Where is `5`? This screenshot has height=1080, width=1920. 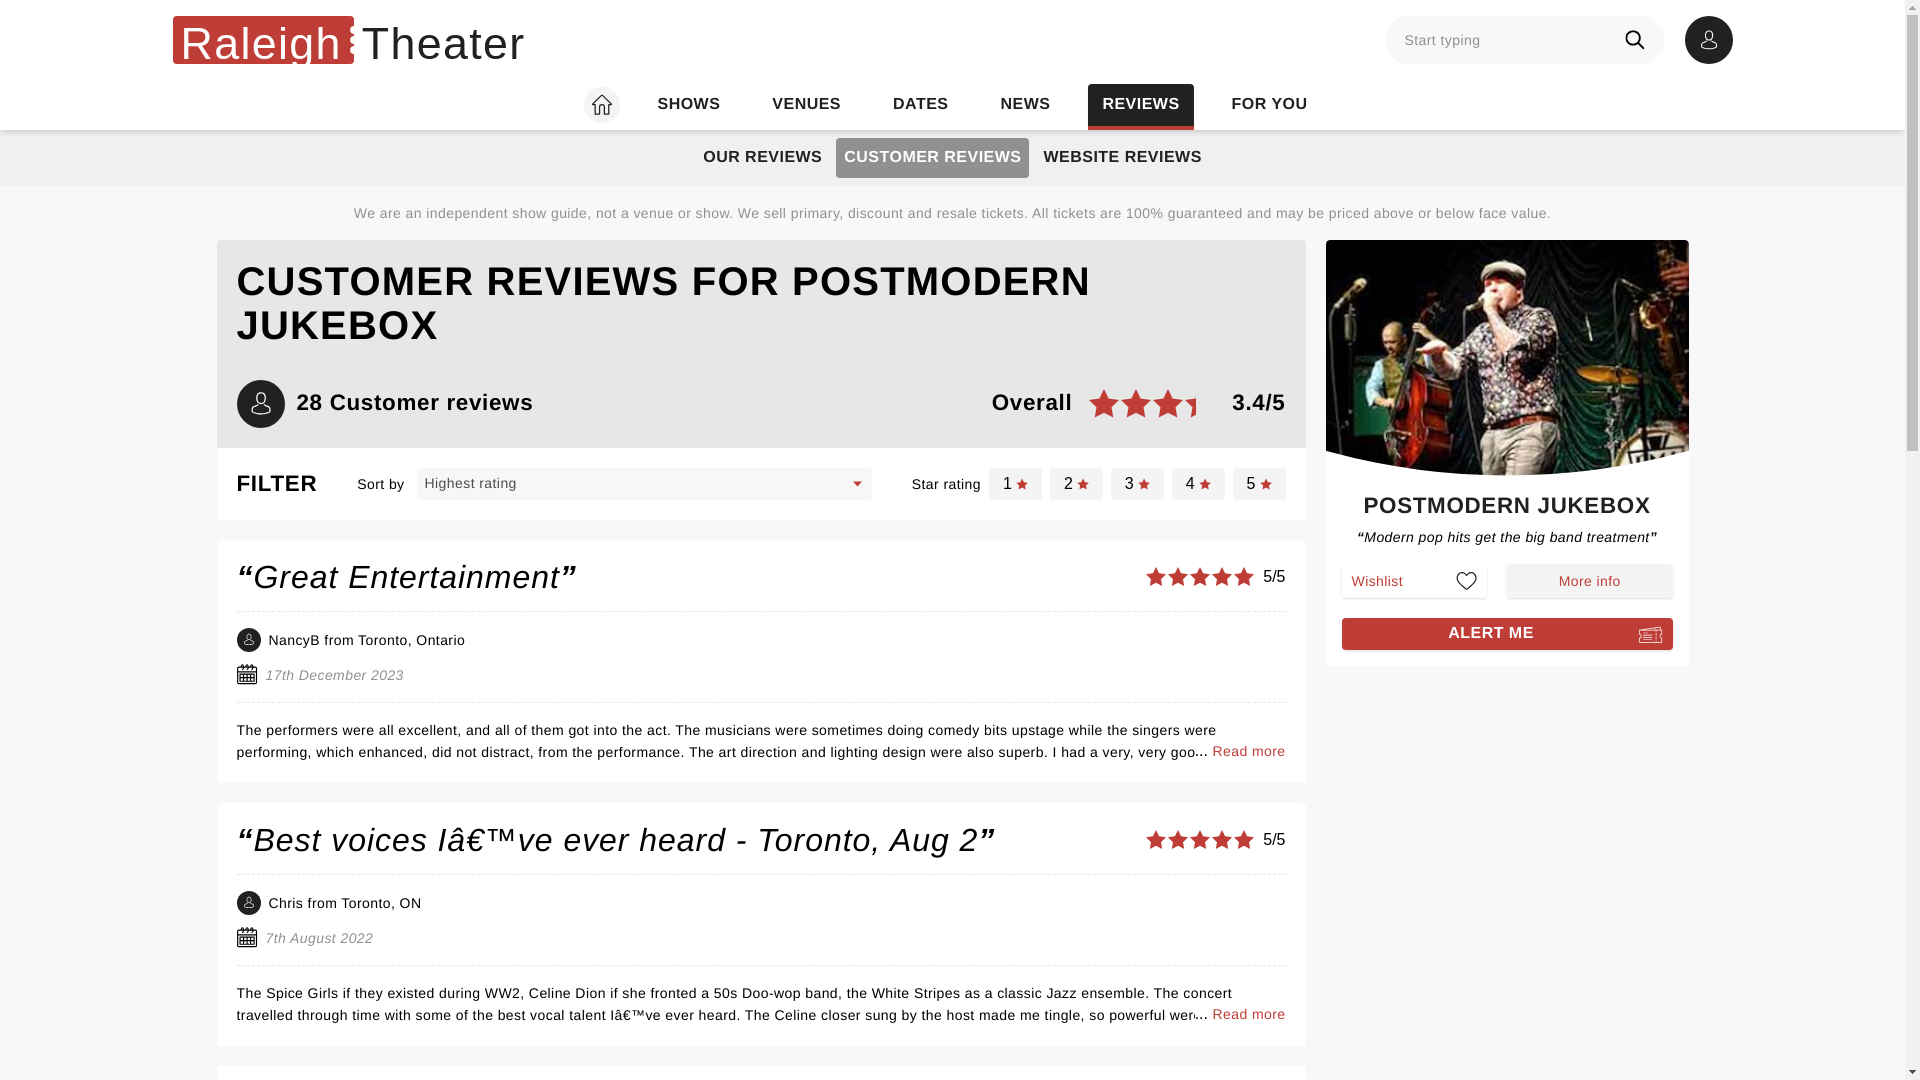 5 is located at coordinates (932, 158).